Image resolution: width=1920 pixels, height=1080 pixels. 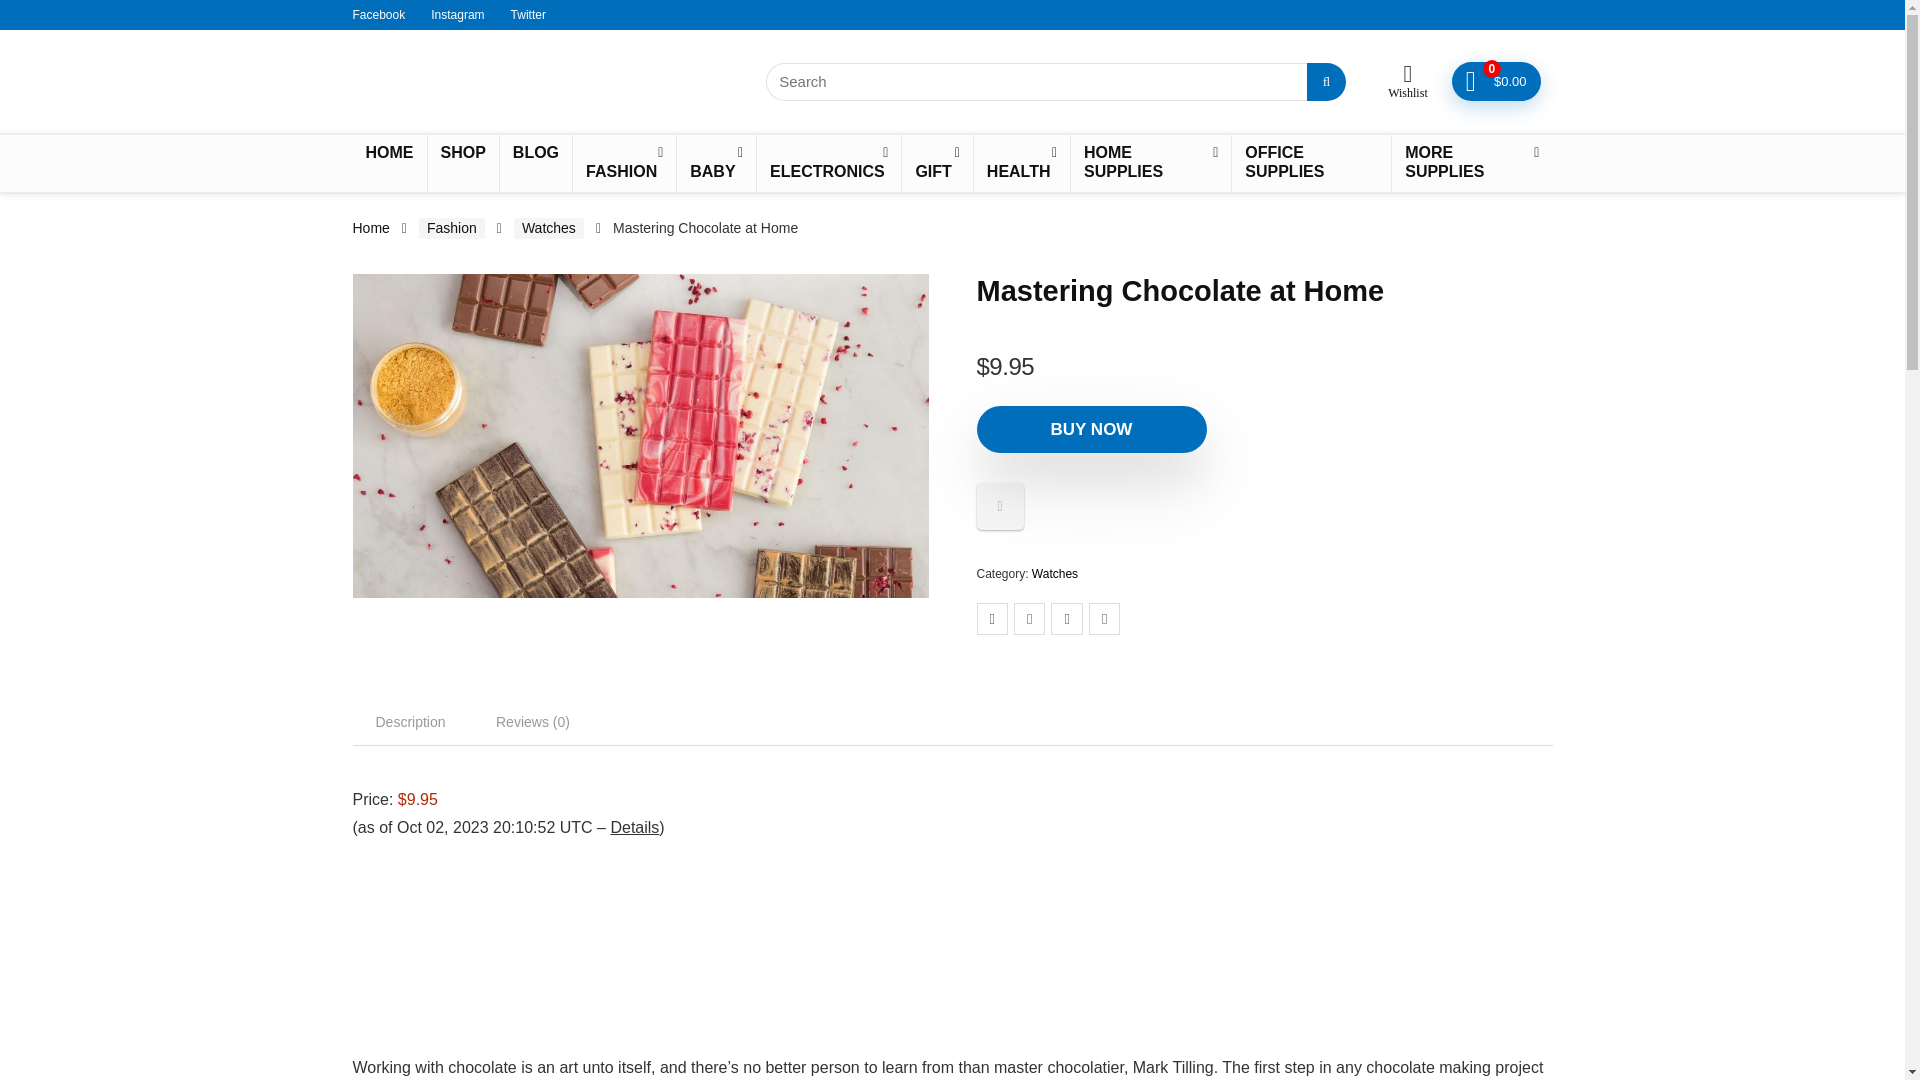 What do you see at coordinates (378, 14) in the screenshot?
I see `Facebook` at bounding box center [378, 14].